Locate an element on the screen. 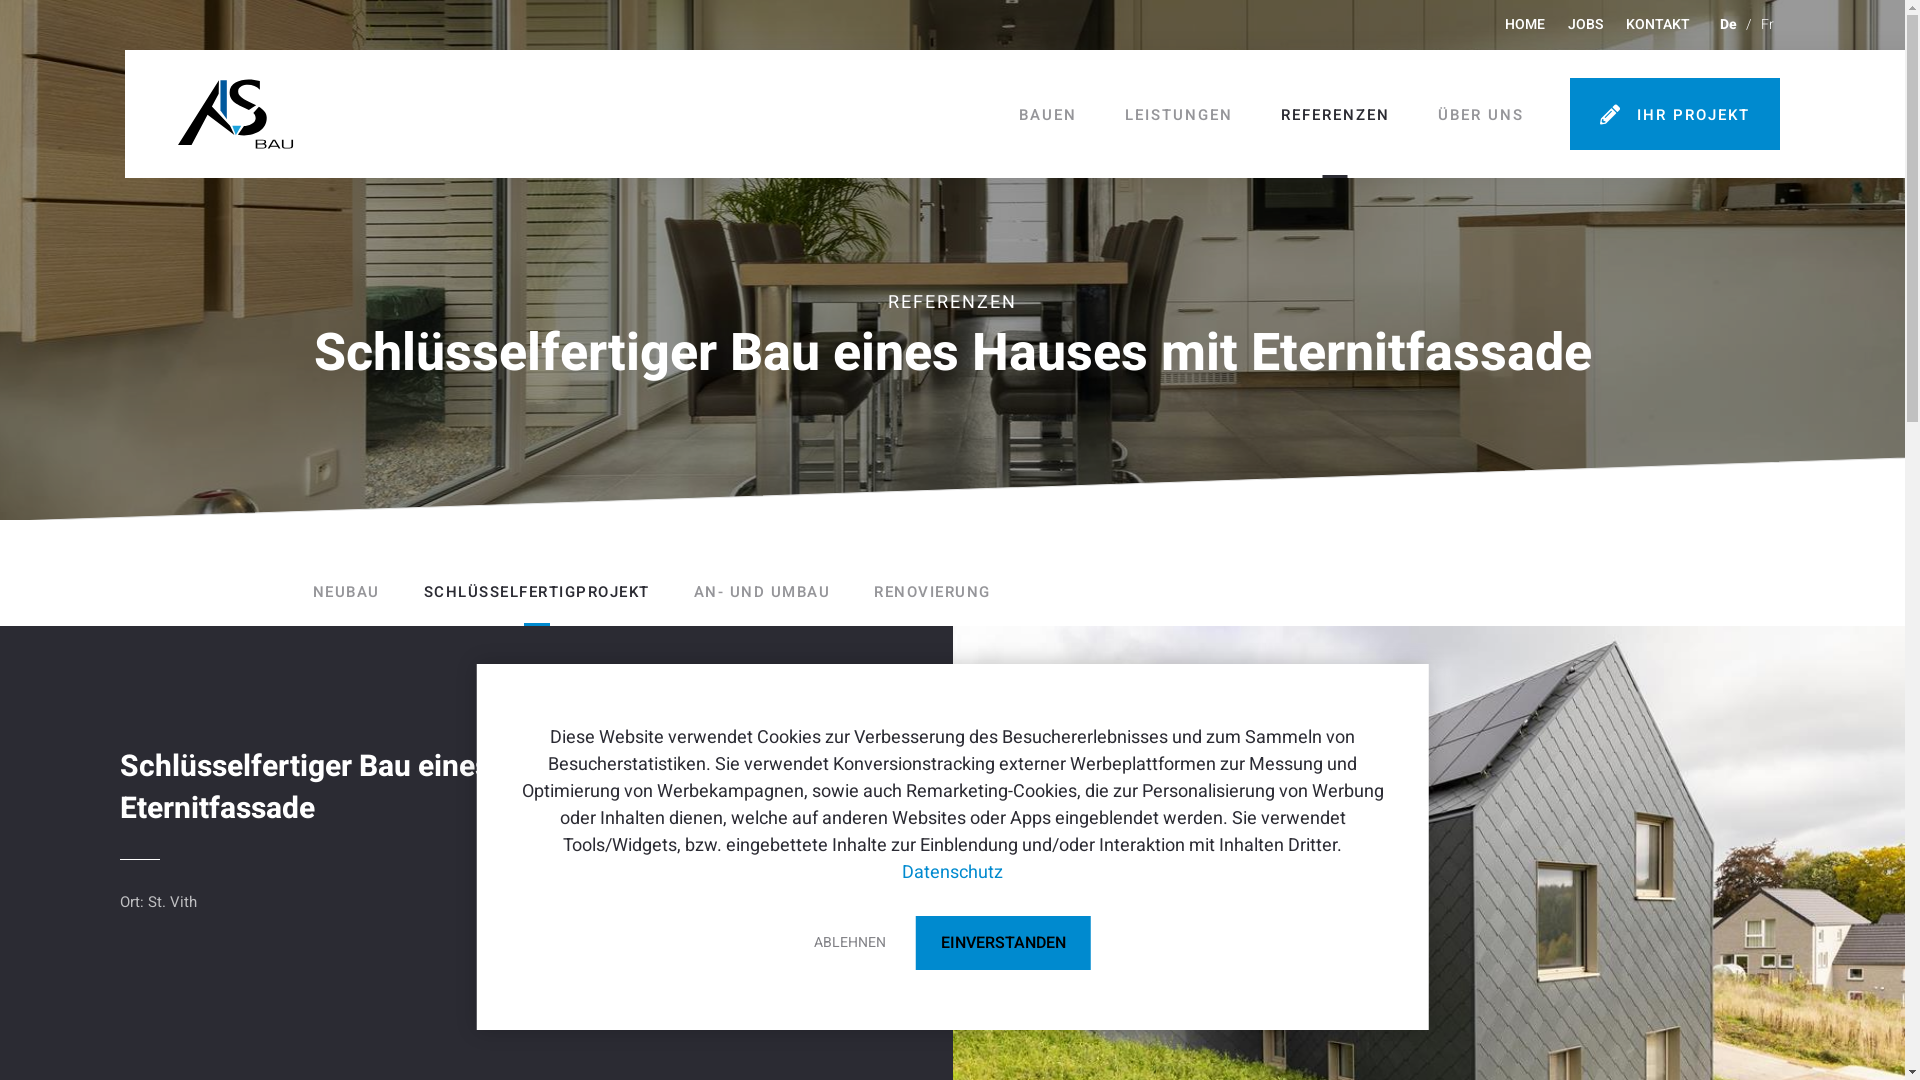 This screenshot has width=1920, height=1080. HOME is located at coordinates (1525, 25).